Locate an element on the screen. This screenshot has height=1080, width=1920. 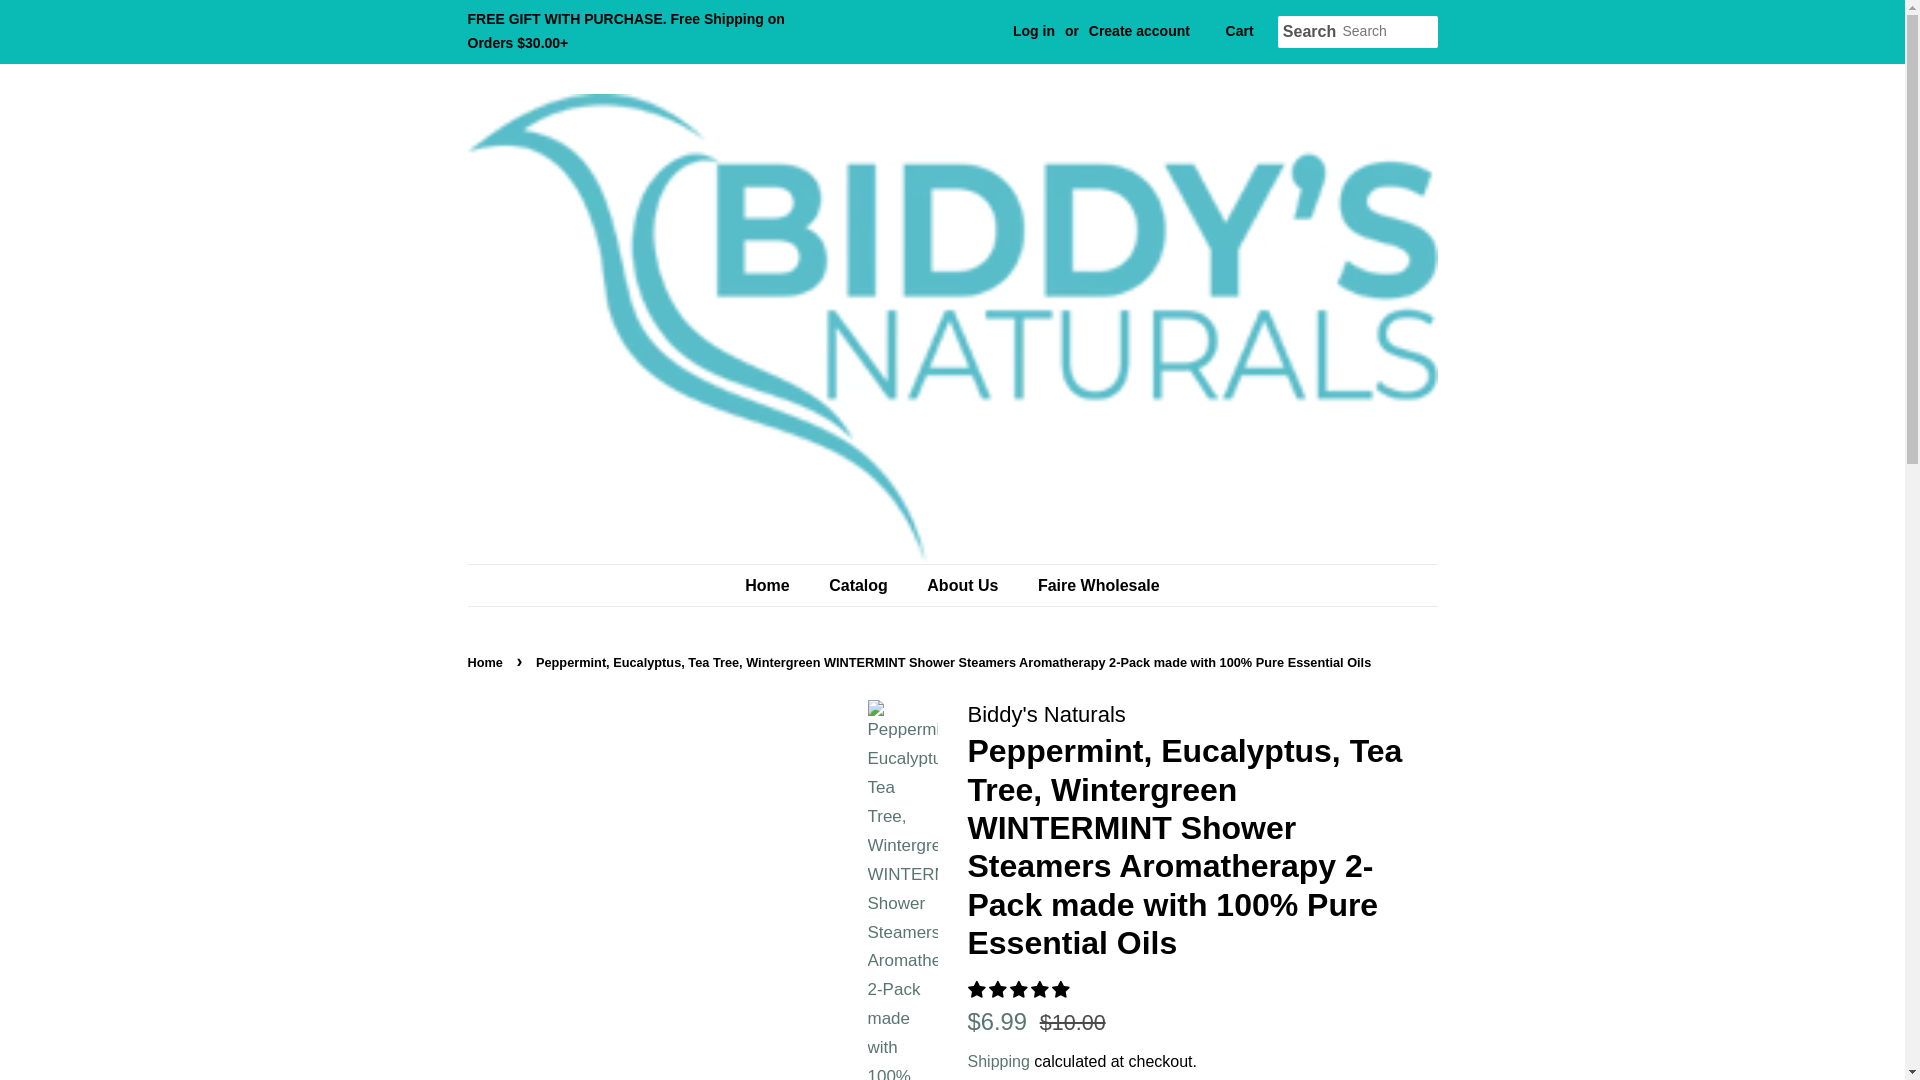
Cart is located at coordinates (1240, 32).